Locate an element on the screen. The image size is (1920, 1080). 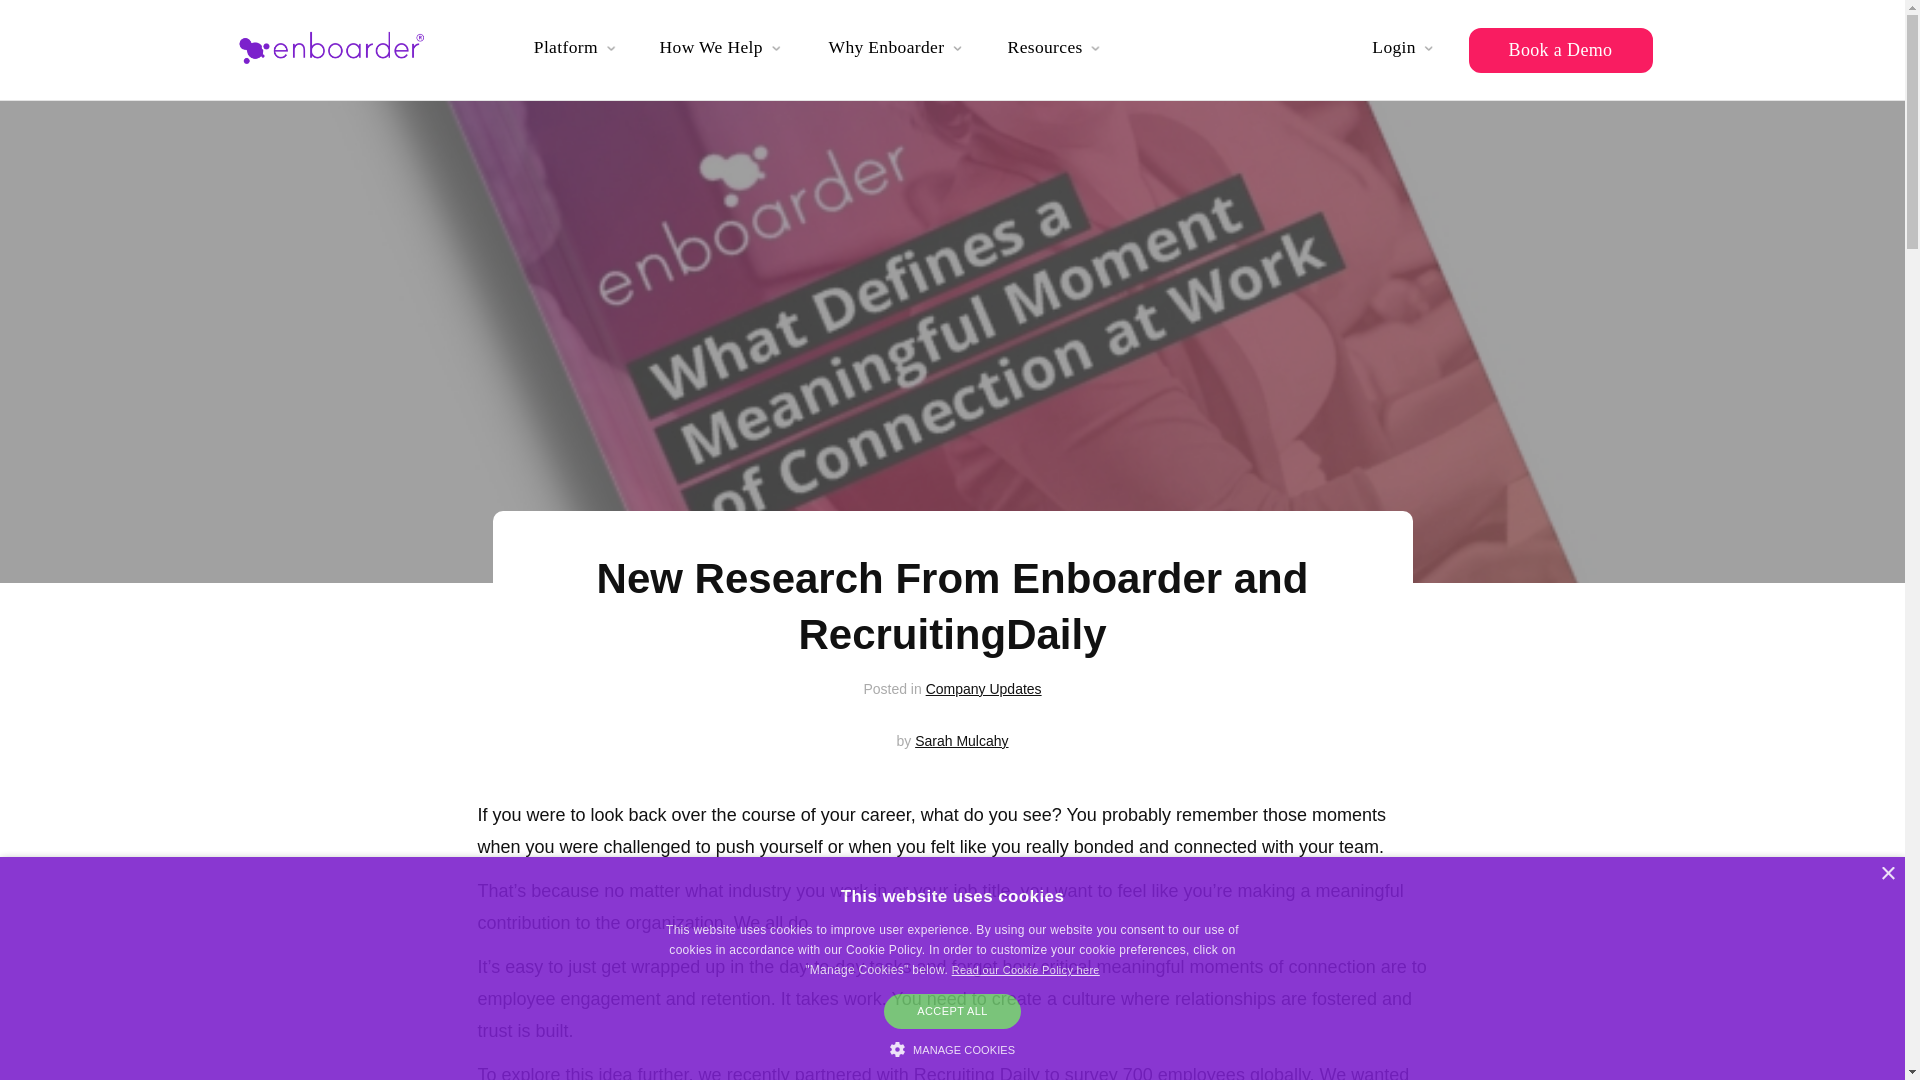
Book a Demo is located at coordinates (1560, 50).